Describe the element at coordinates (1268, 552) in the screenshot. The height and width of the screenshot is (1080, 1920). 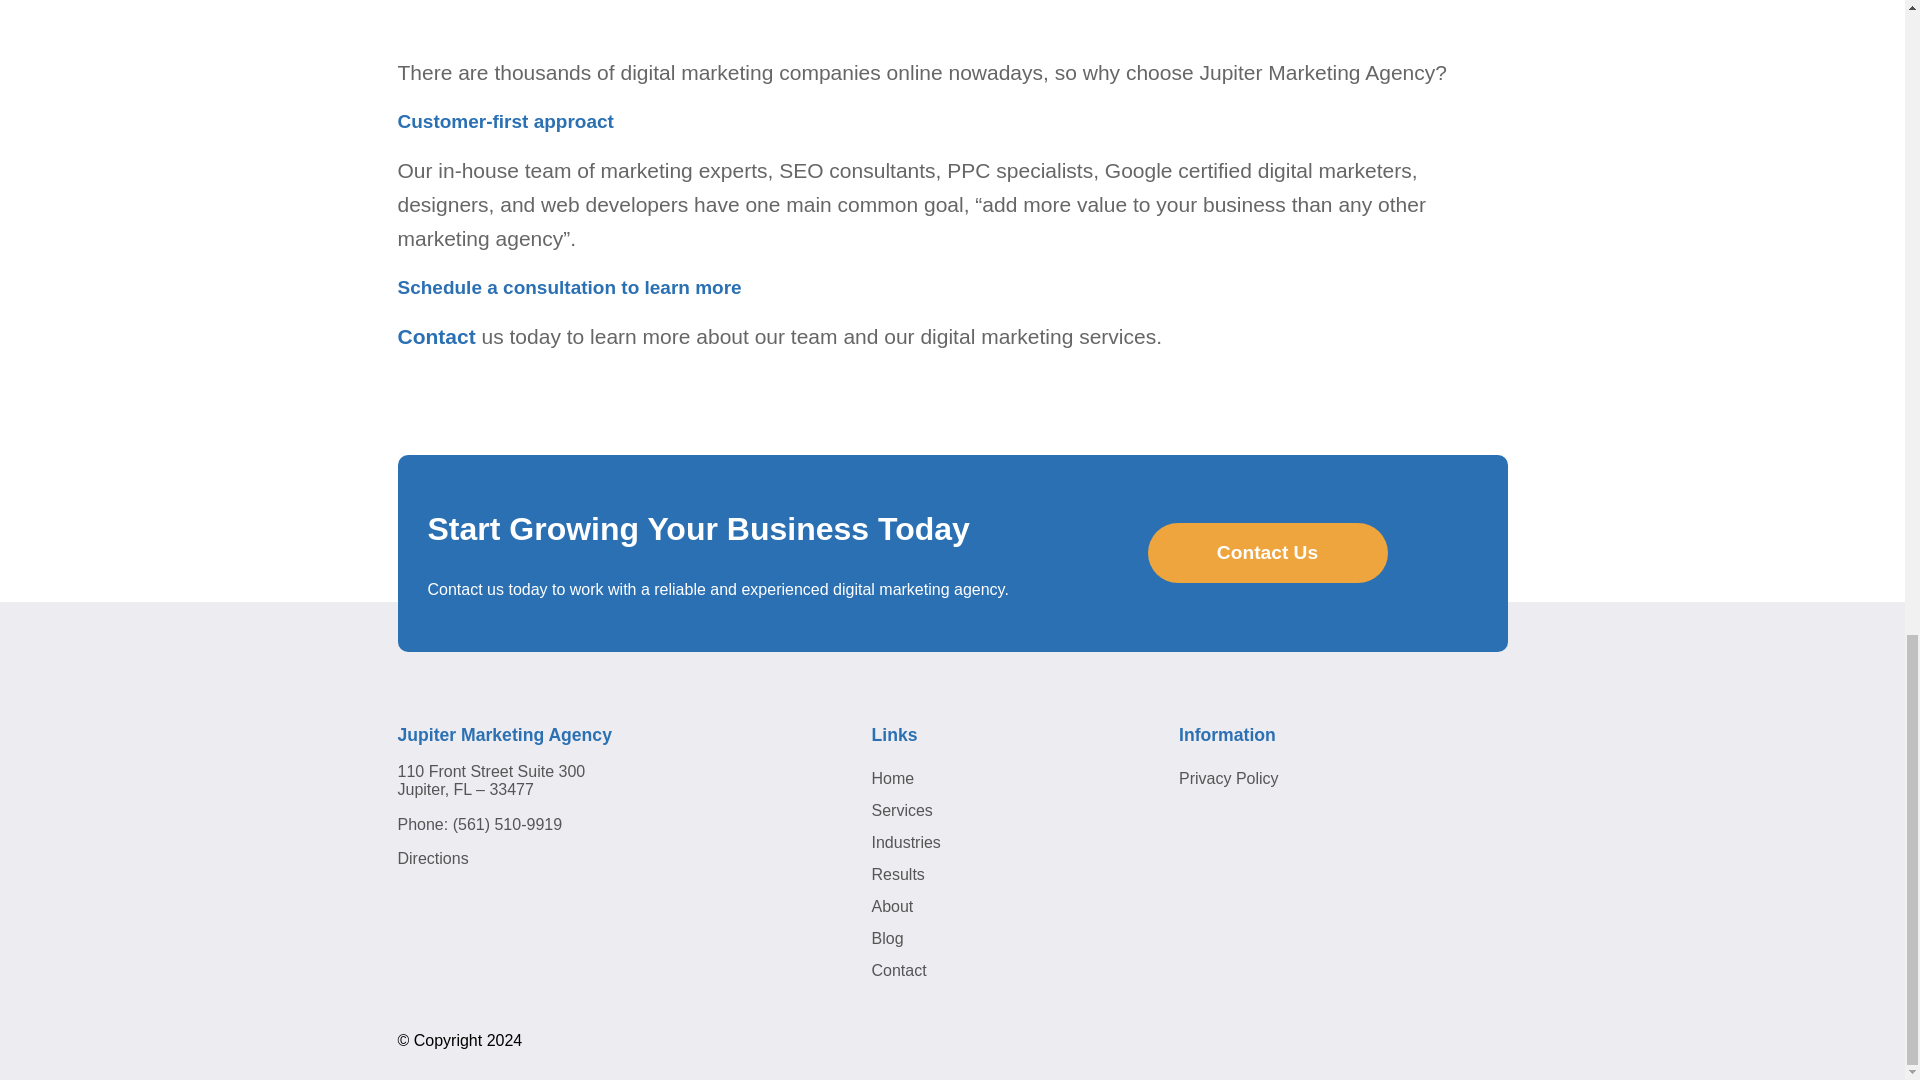
I see `Contact Us` at that location.